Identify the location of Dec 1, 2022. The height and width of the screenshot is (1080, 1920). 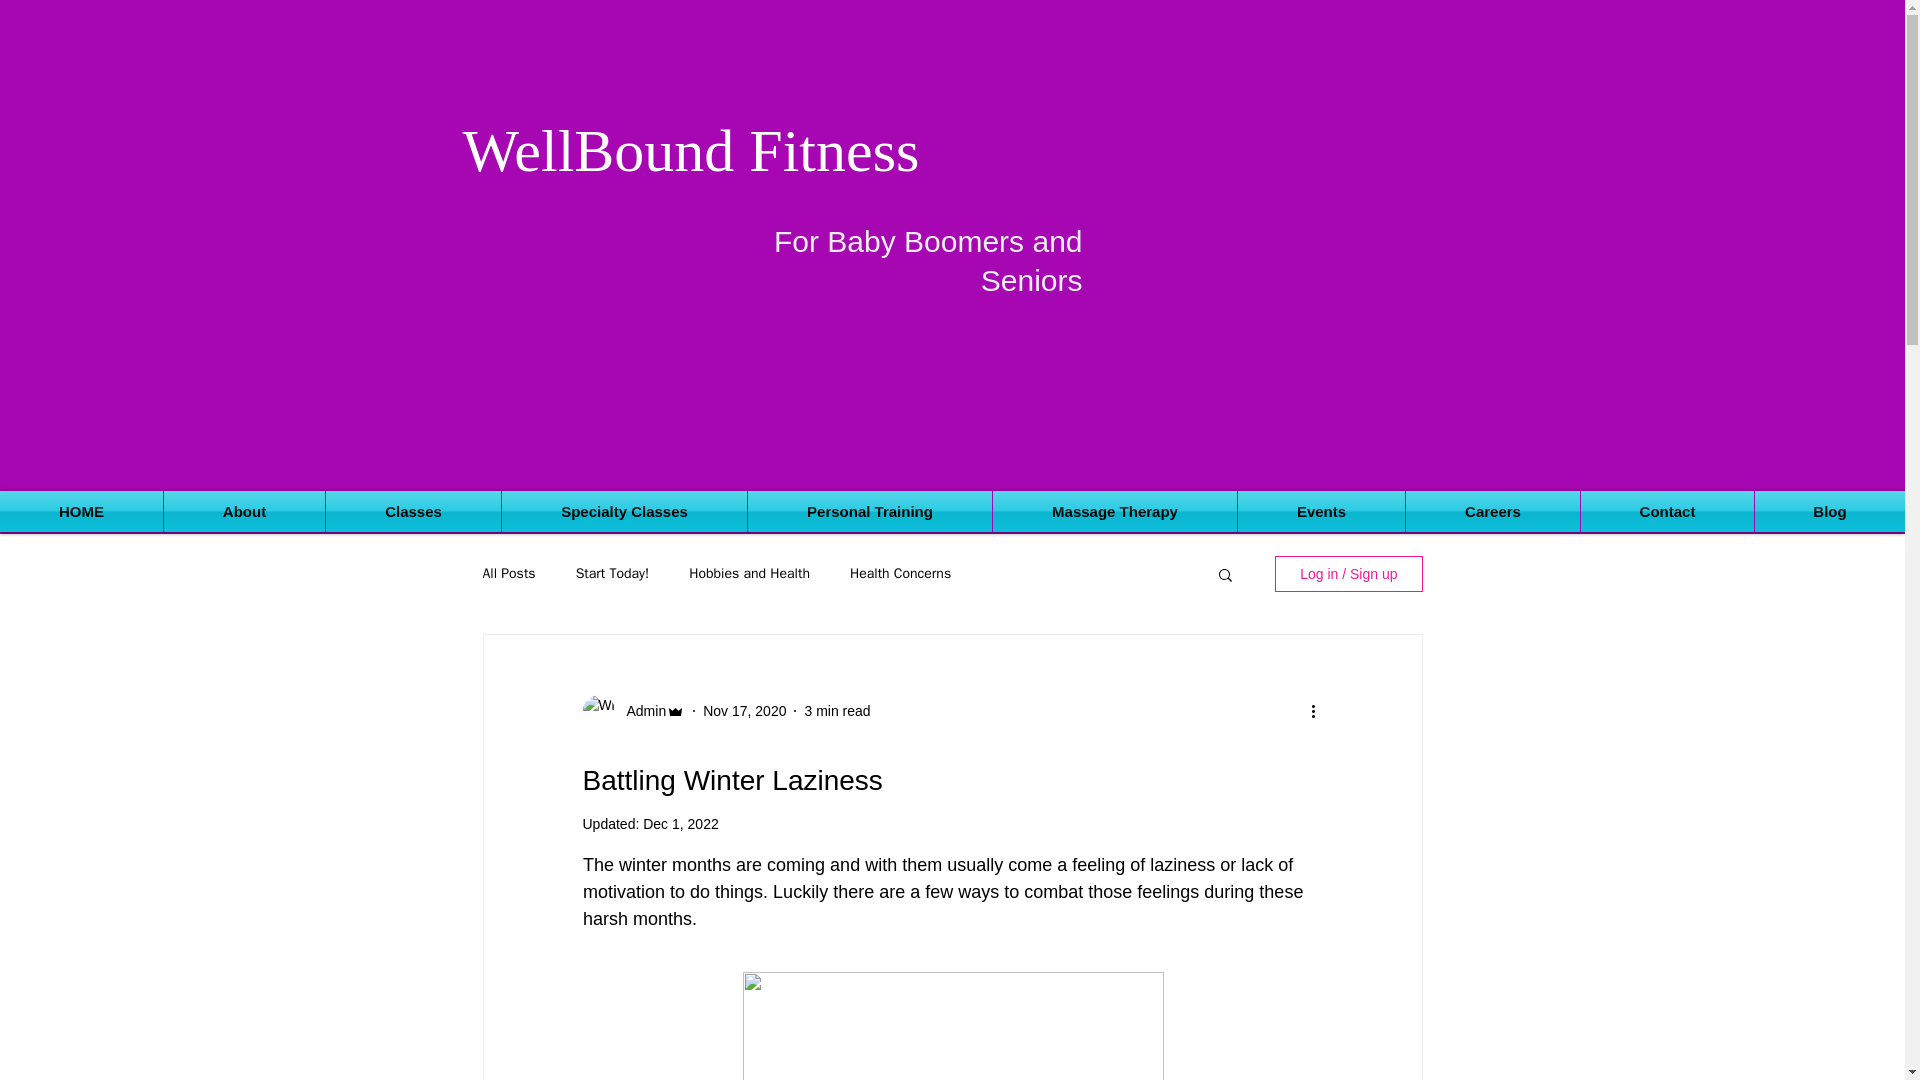
(680, 824).